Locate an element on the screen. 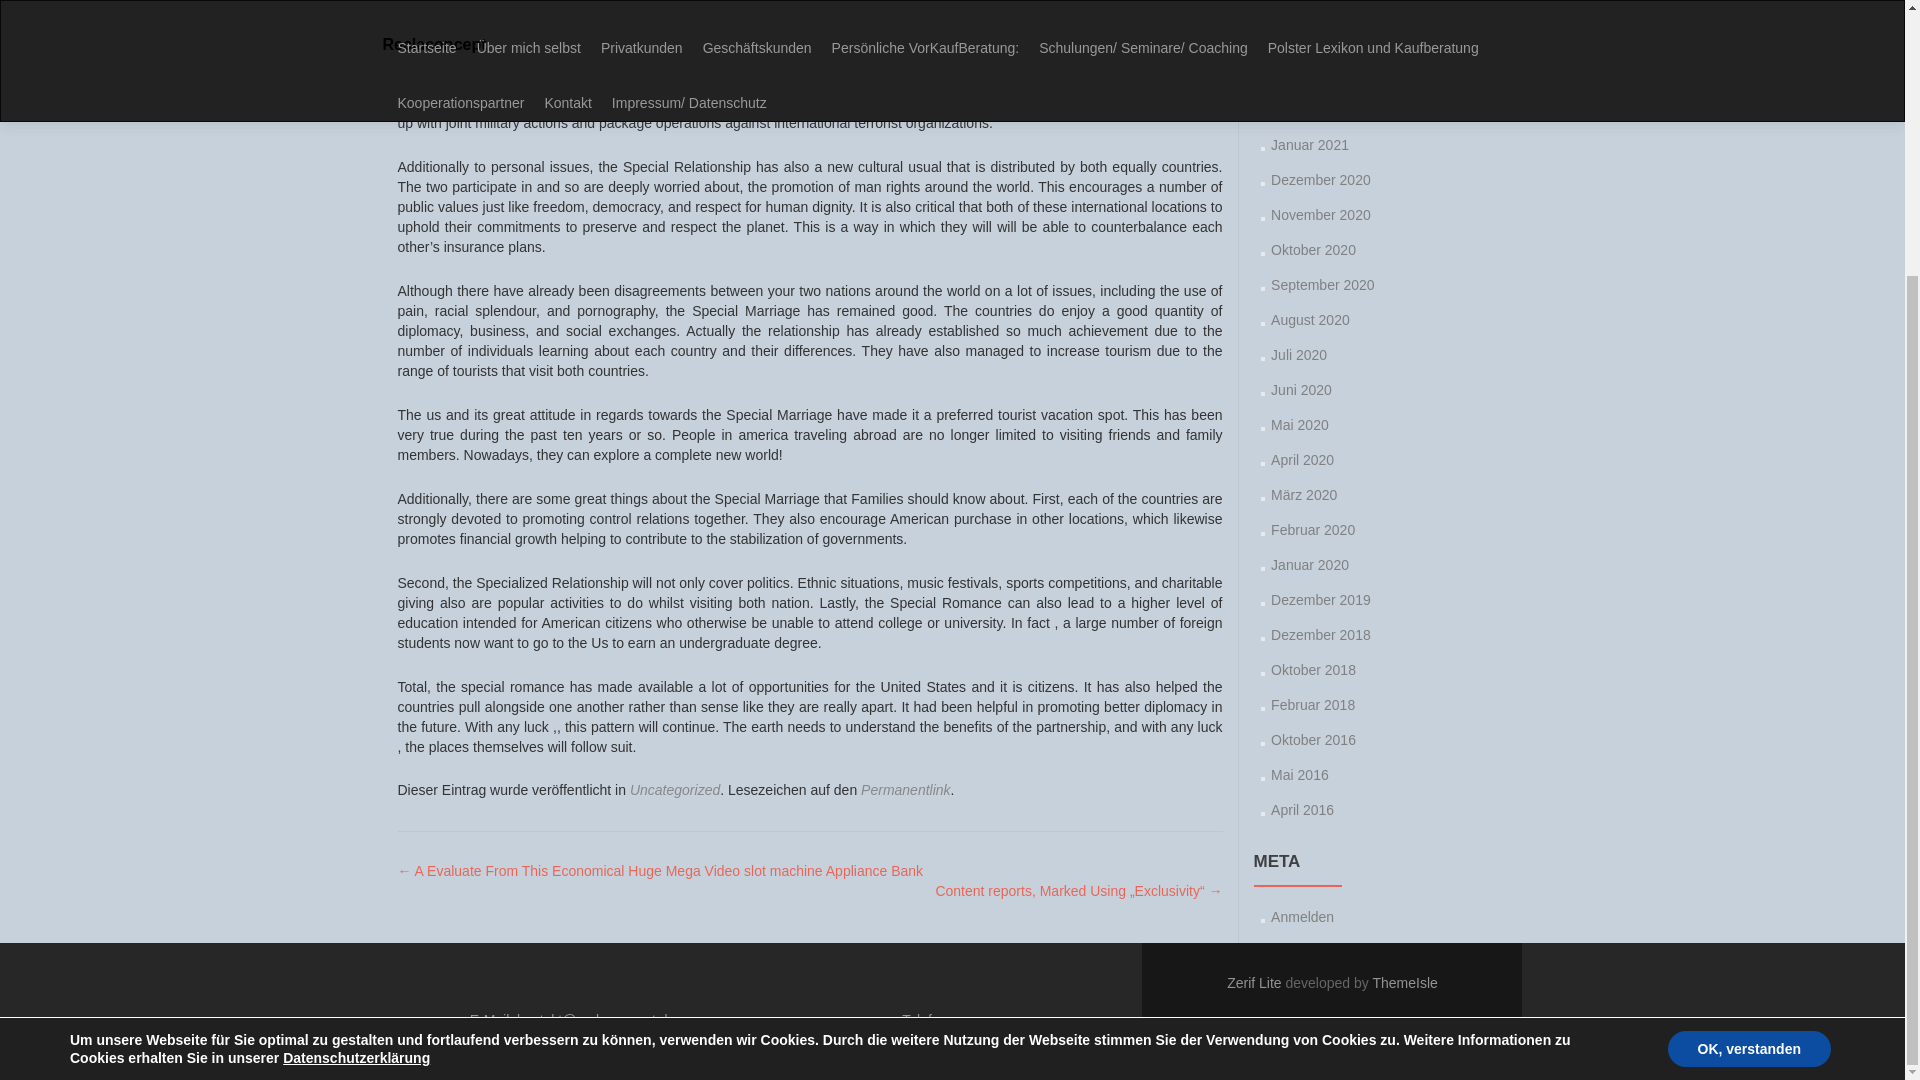 This screenshot has width=1920, height=1080. Juni 2020 is located at coordinates (1302, 390).